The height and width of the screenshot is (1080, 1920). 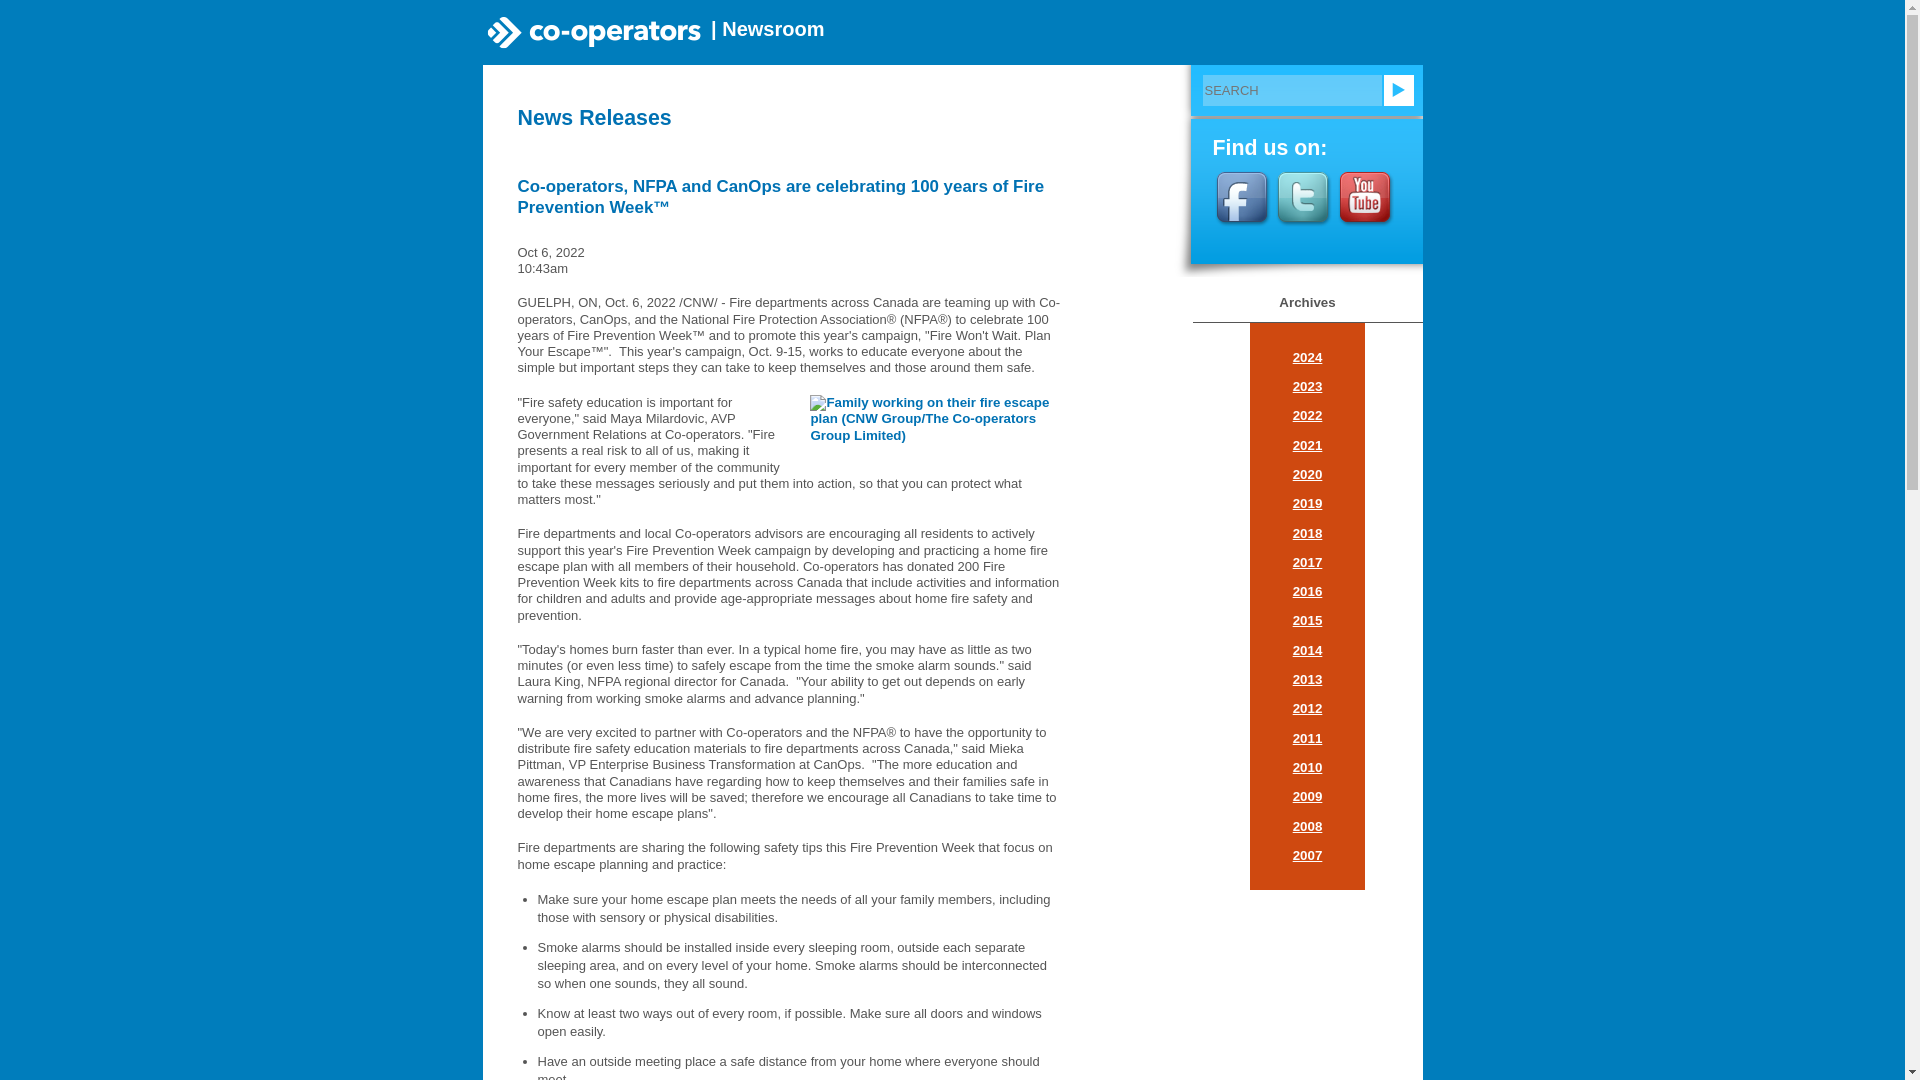 I want to click on 2010, so click(x=1307, y=768).